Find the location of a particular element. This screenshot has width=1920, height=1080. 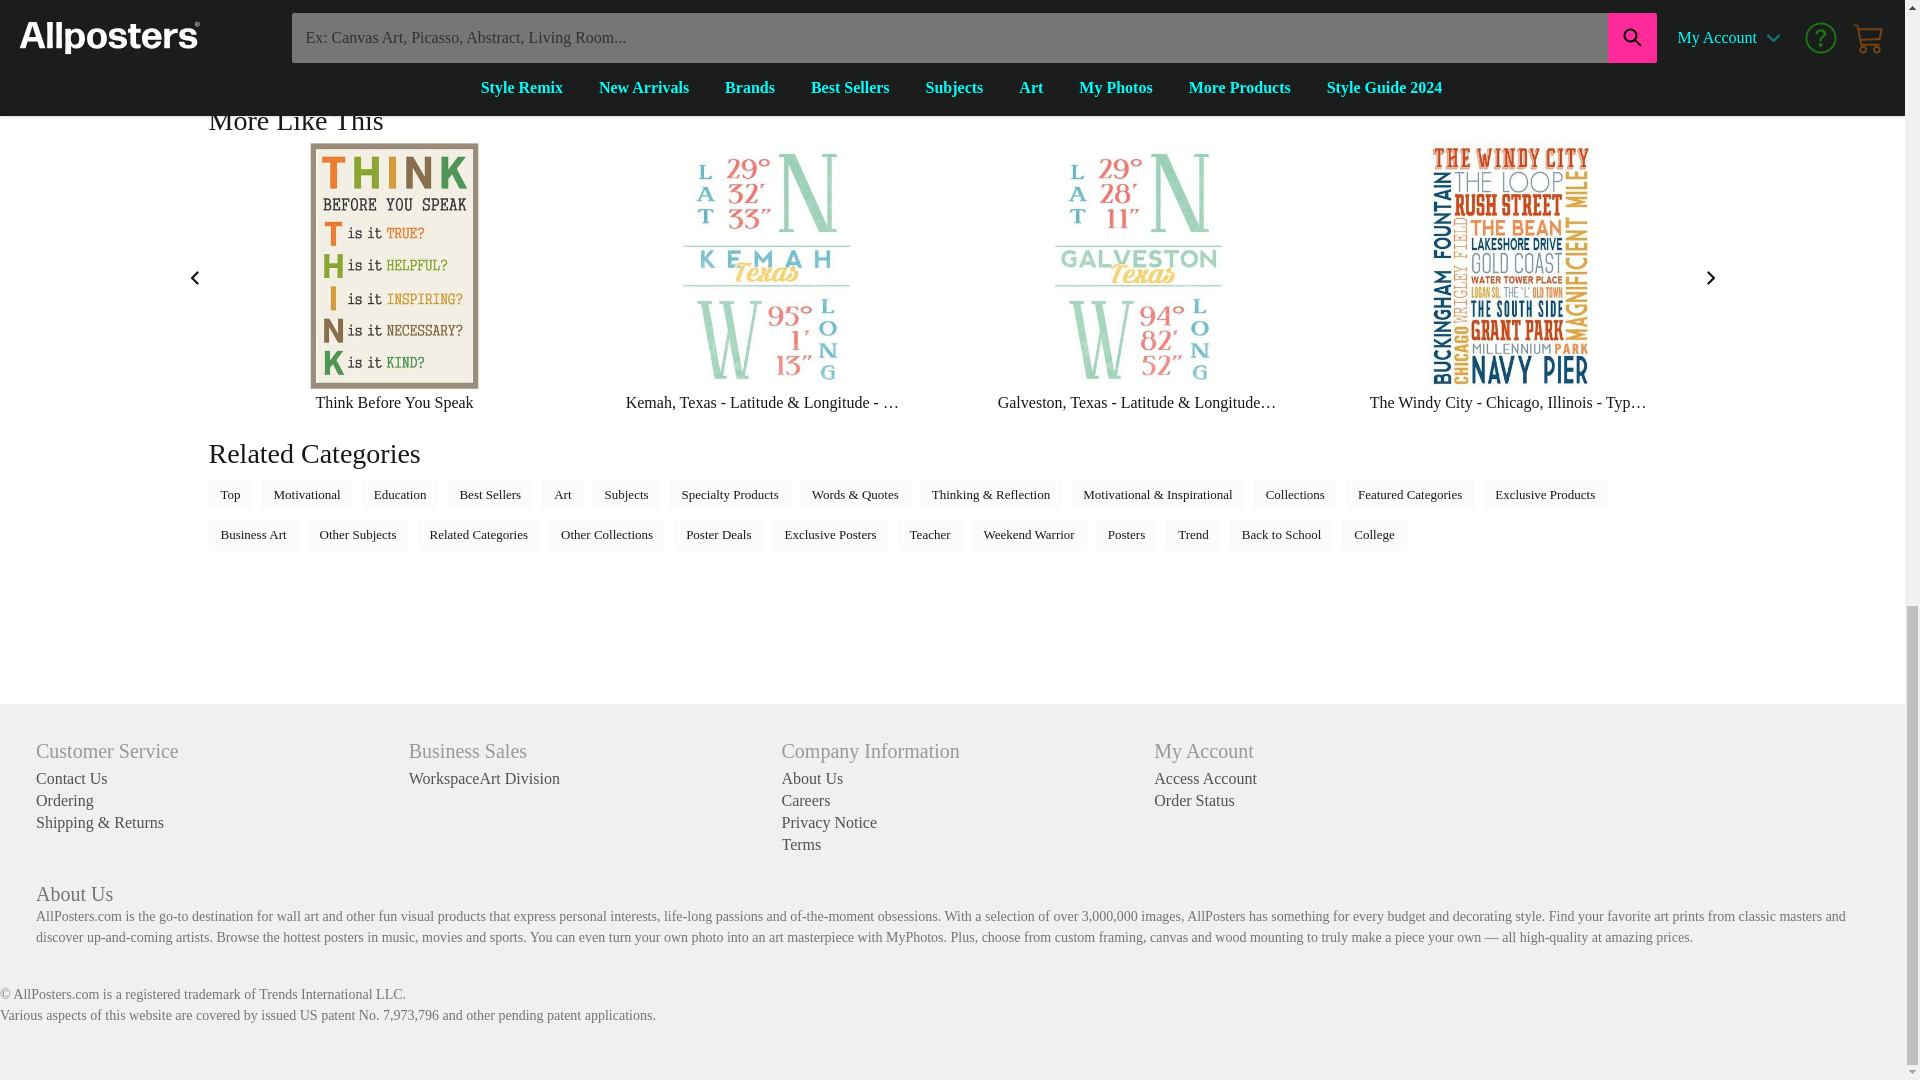

Think Before You Speak is located at coordinates (394, 278).